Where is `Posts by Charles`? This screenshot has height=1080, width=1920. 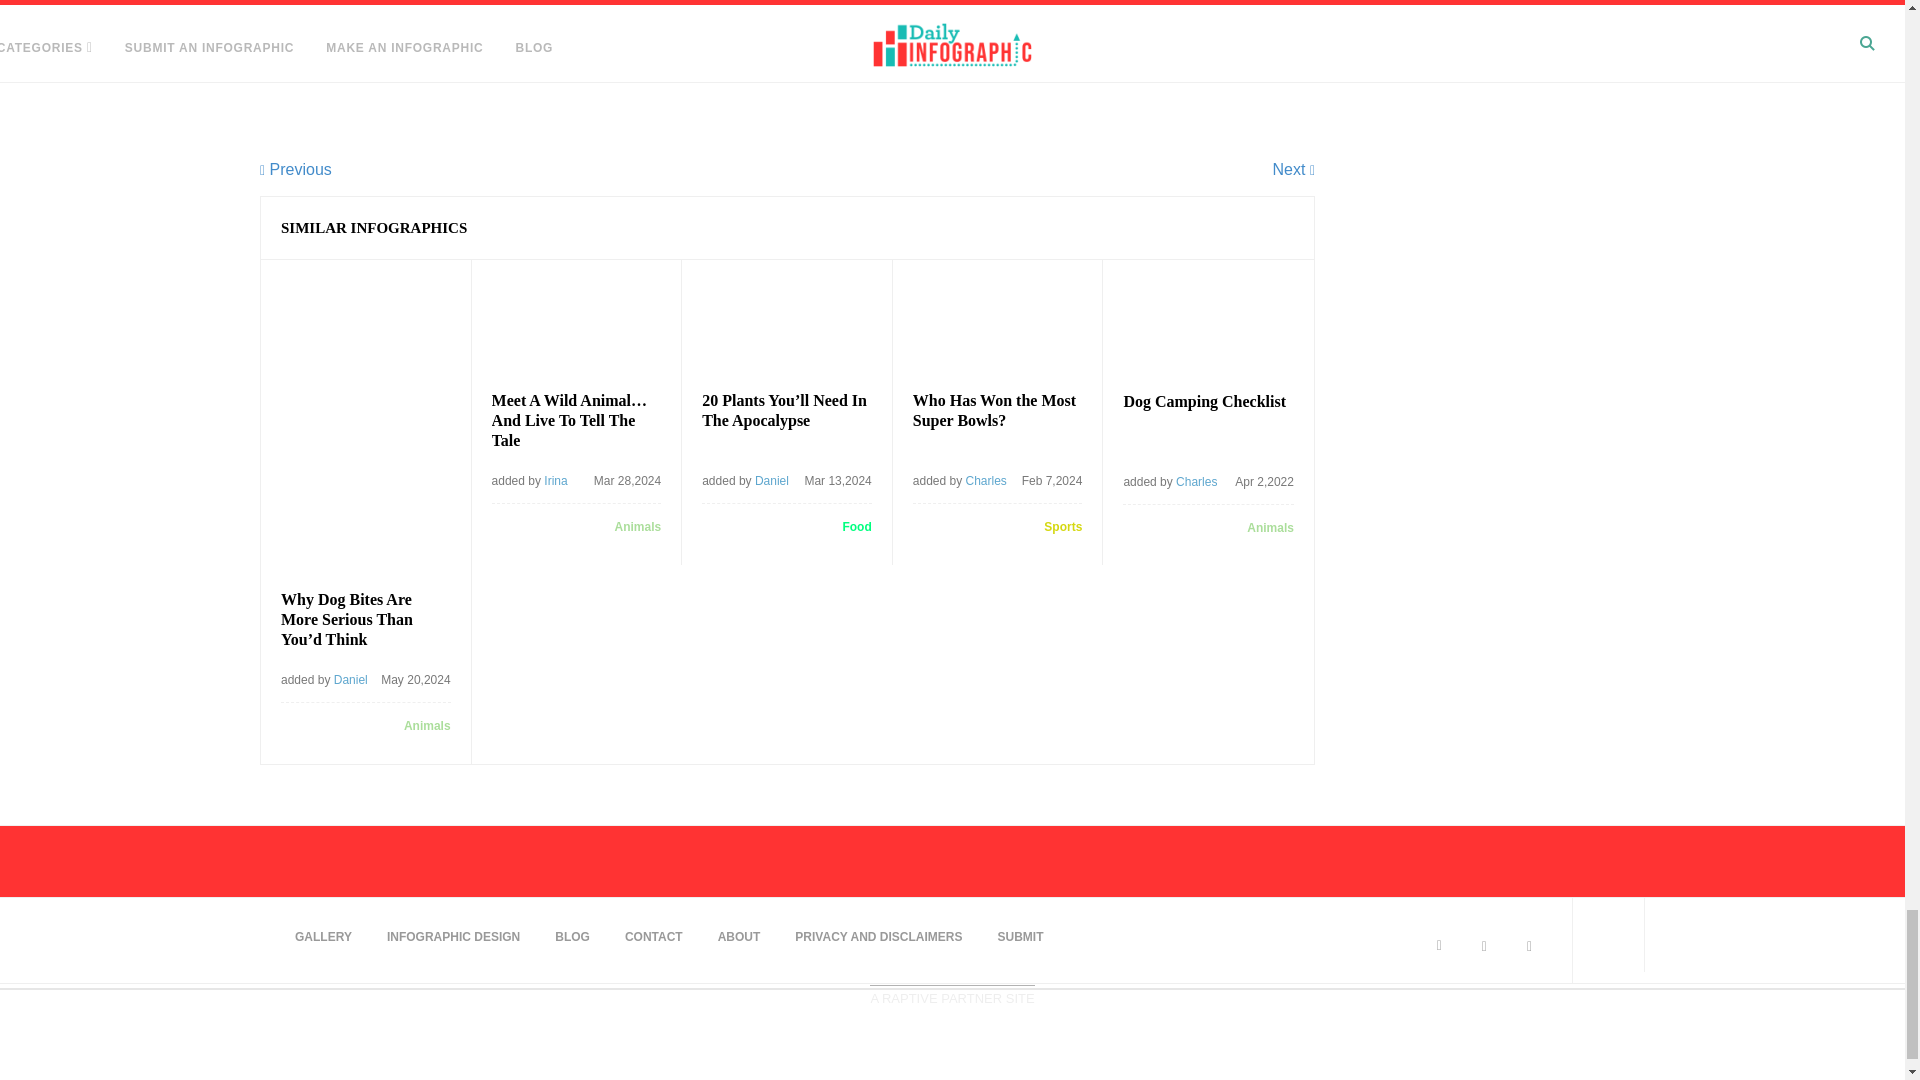 Posts by Charles is located at coordinates (1196, 482).